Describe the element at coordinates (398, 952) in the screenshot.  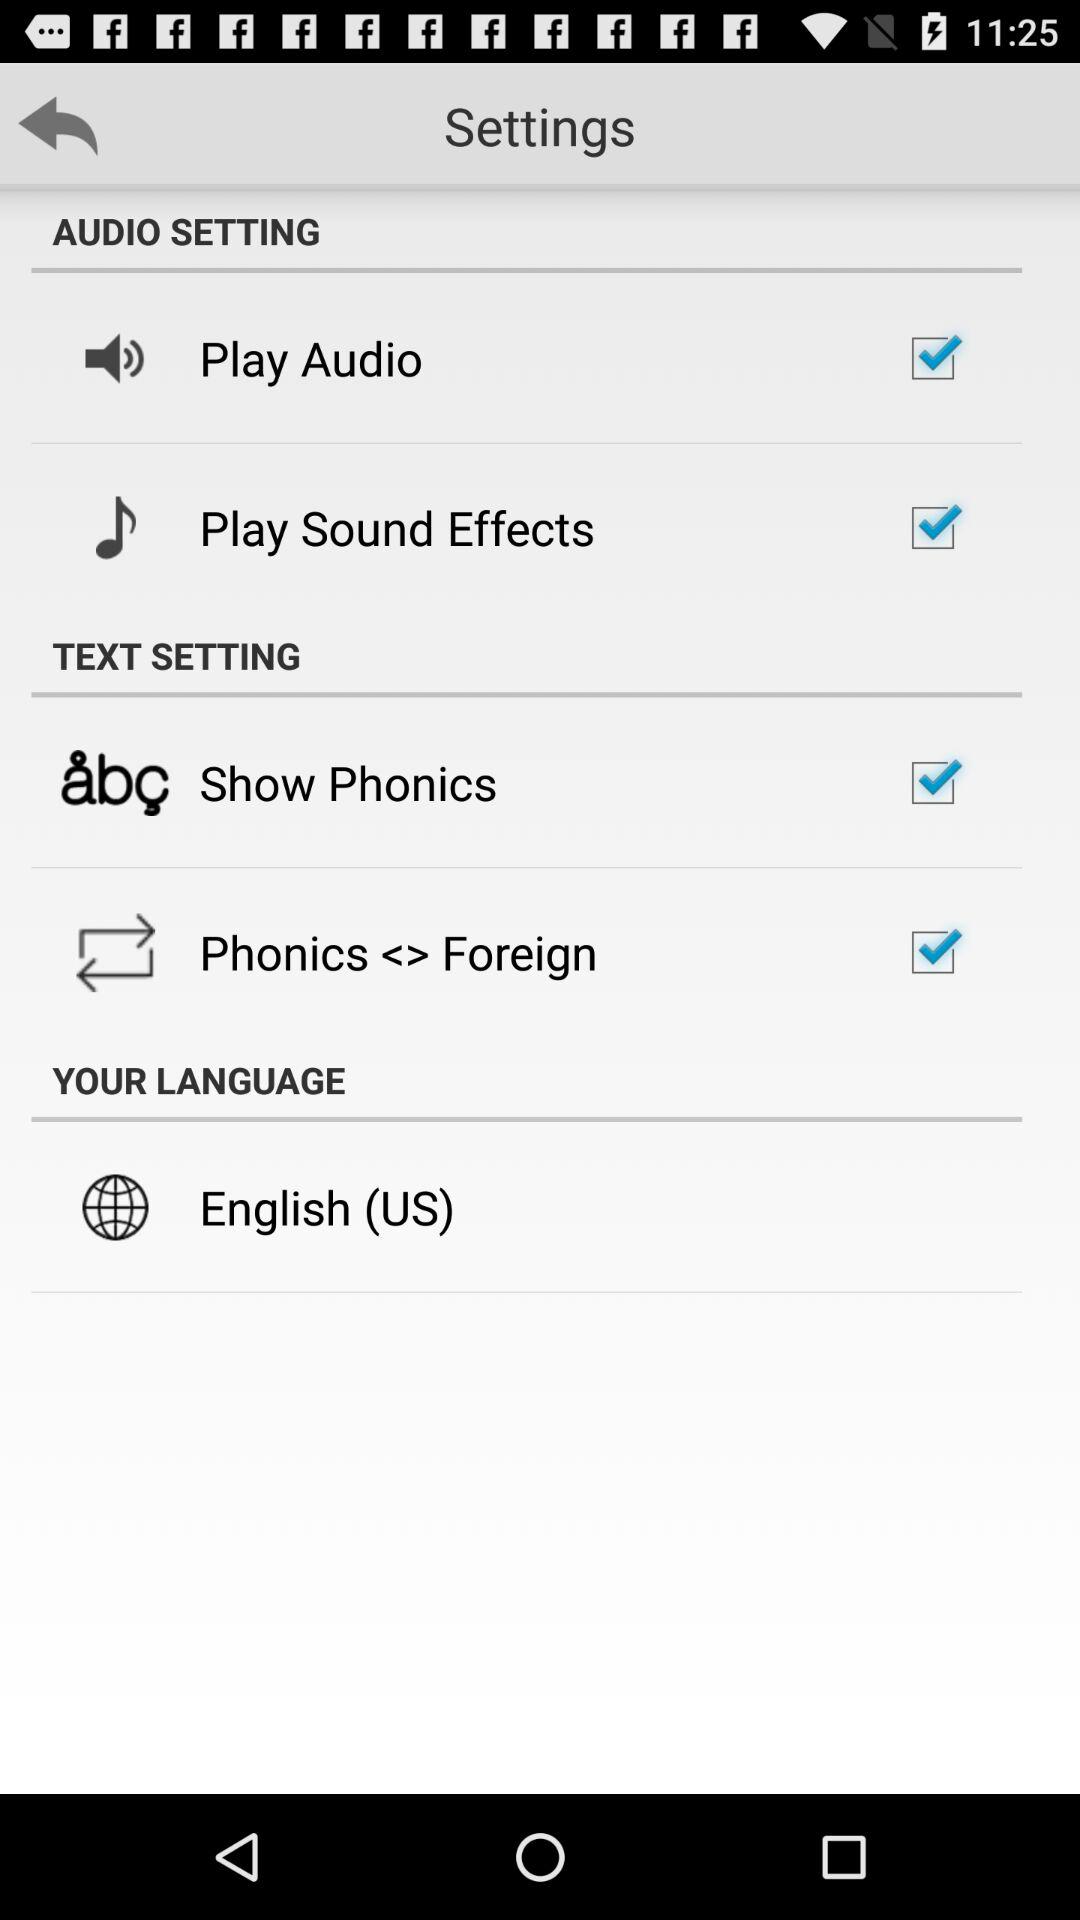
I see `choose app above your language icon` at that location.